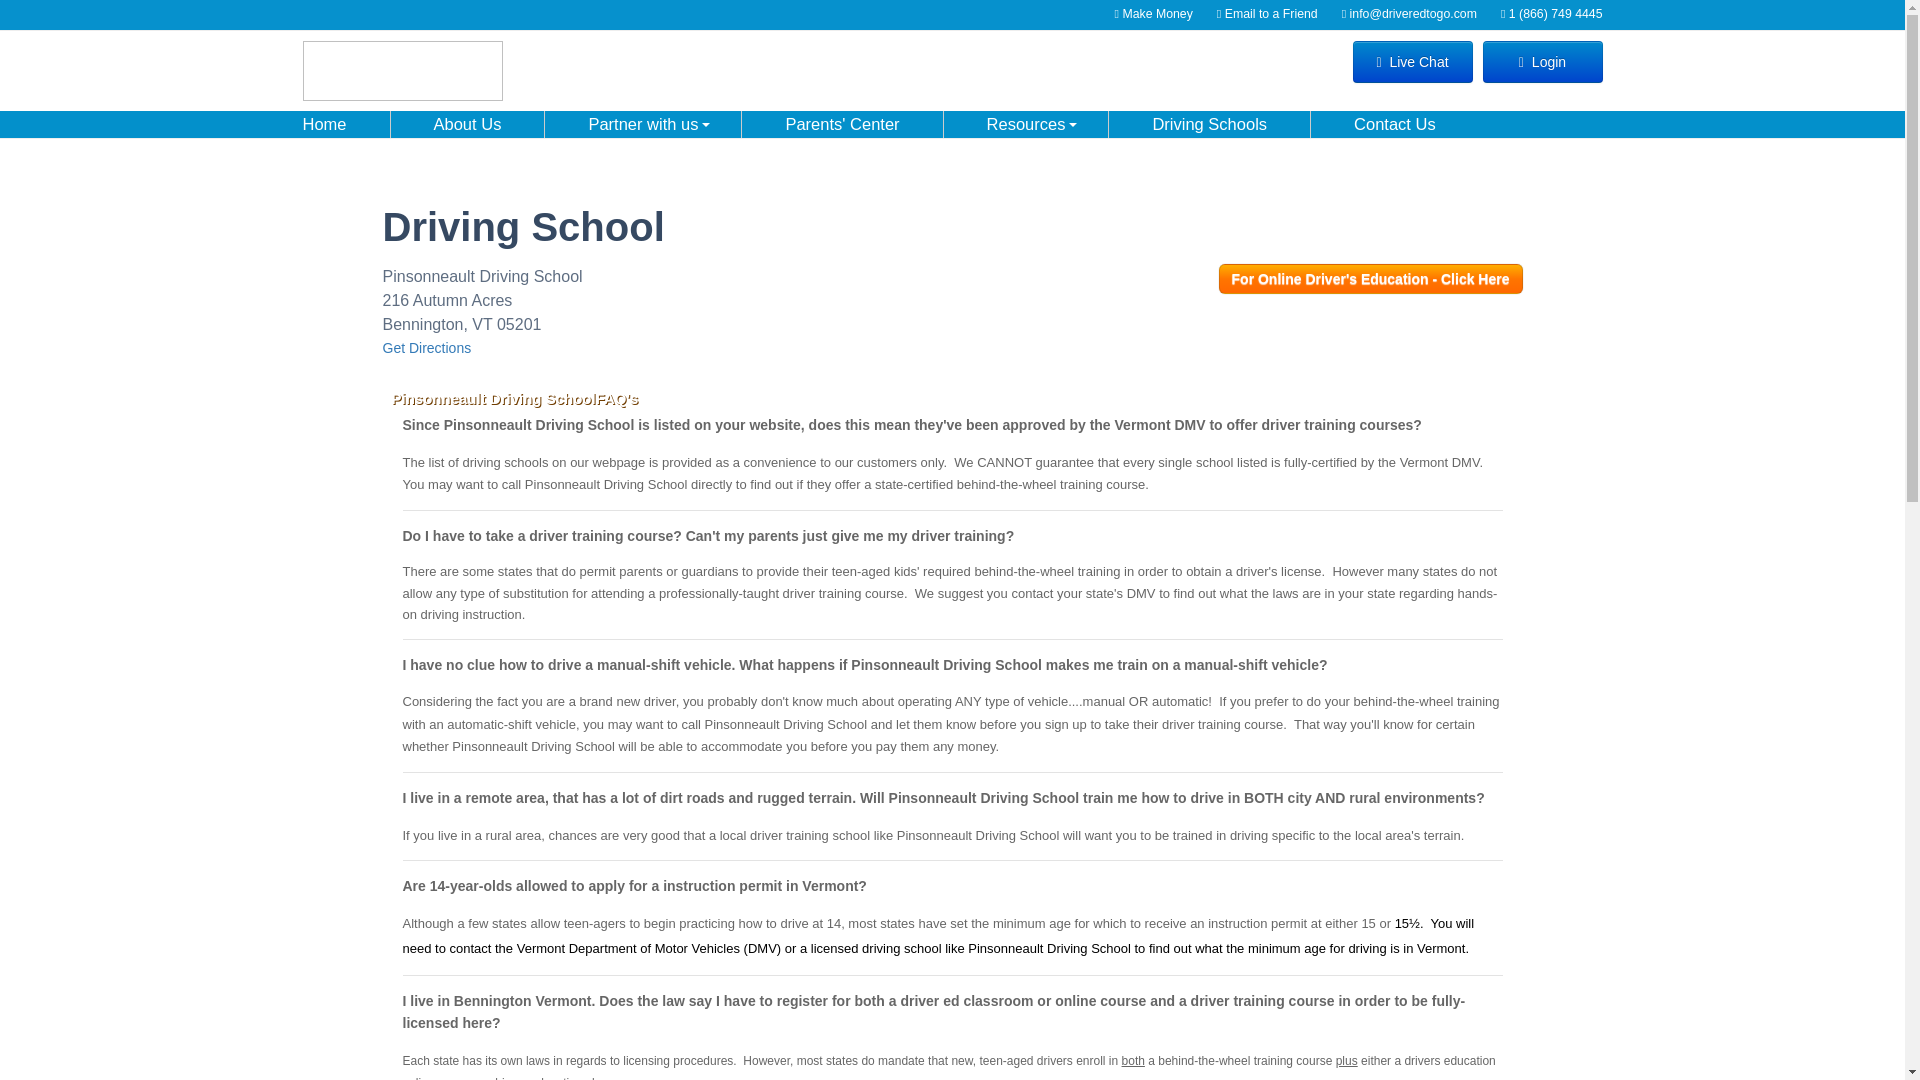 The width and height of the screenshot is (1920, 1080). What do you see at coordinates (642, 124) in the screenshot?
I see `Partner with us` at bounding box center [642, 124].